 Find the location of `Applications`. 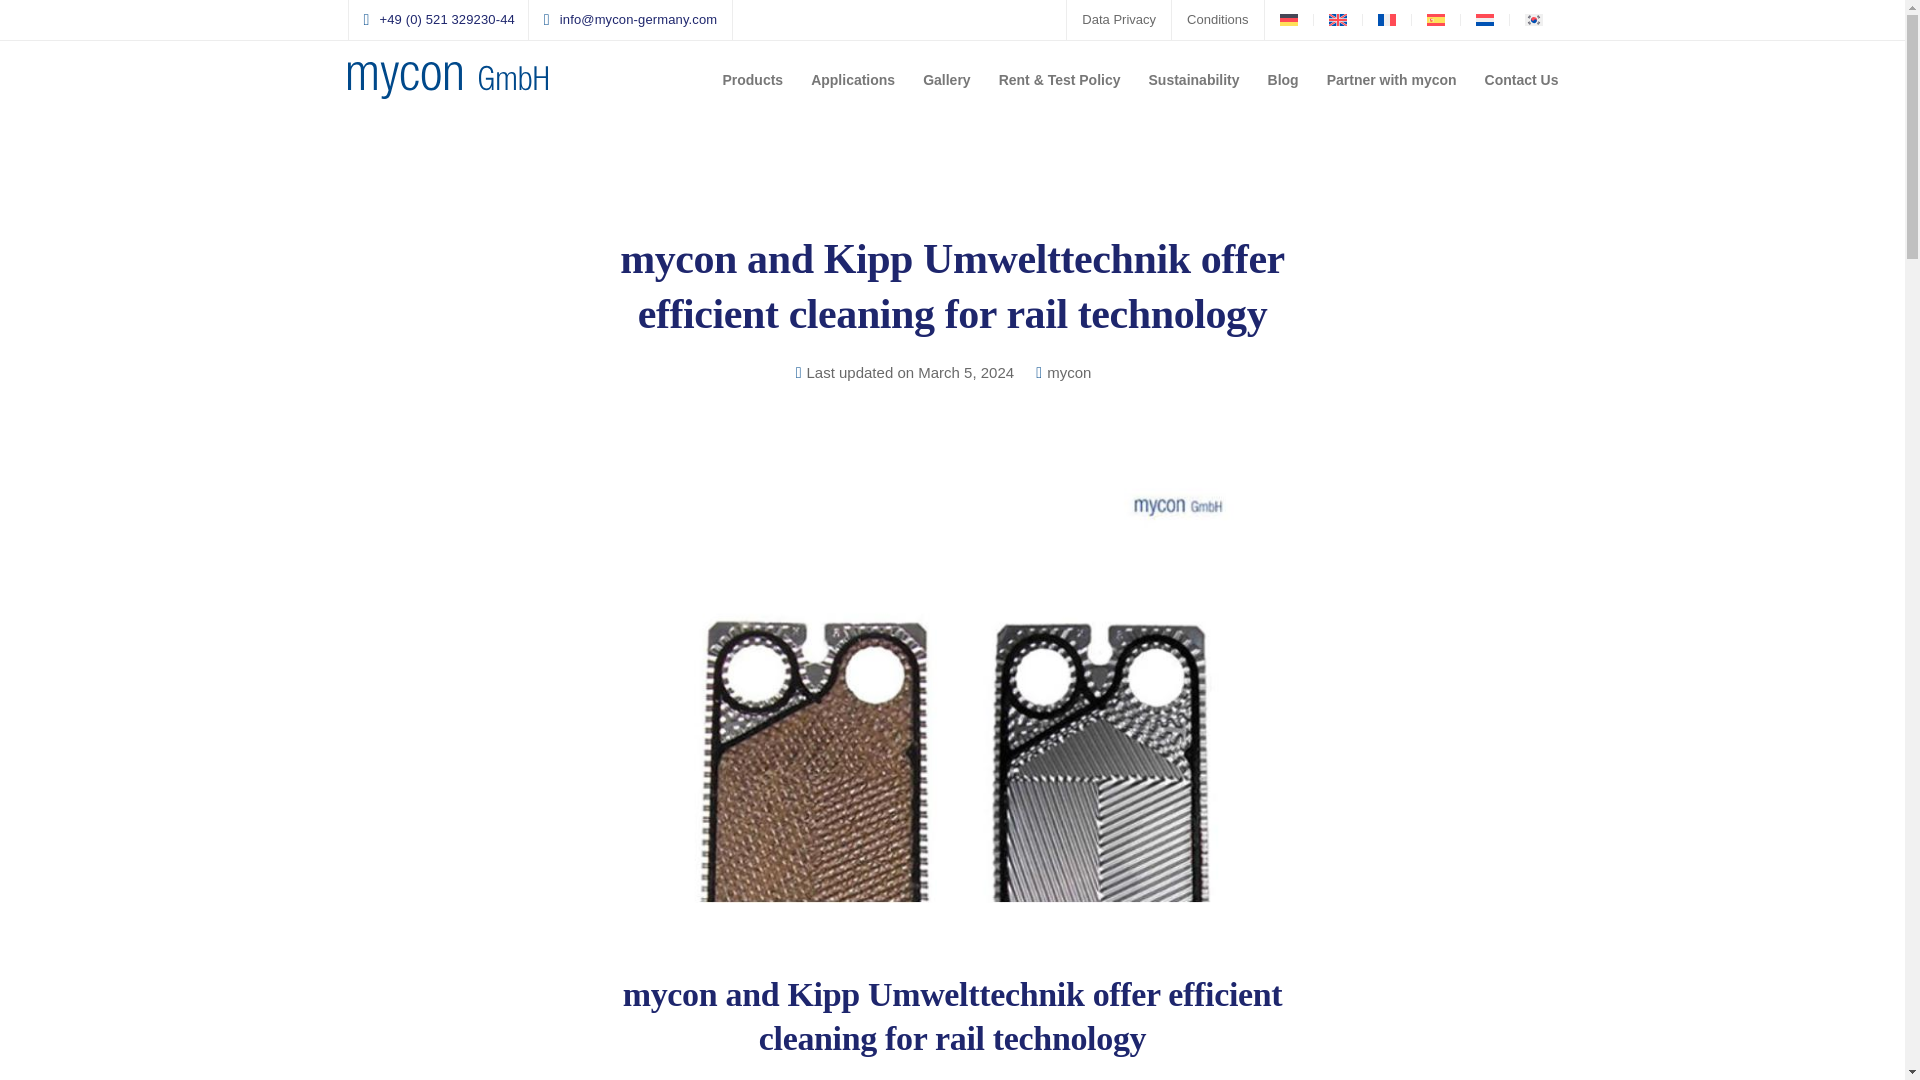

Applications is located at coordinates (852, 80).